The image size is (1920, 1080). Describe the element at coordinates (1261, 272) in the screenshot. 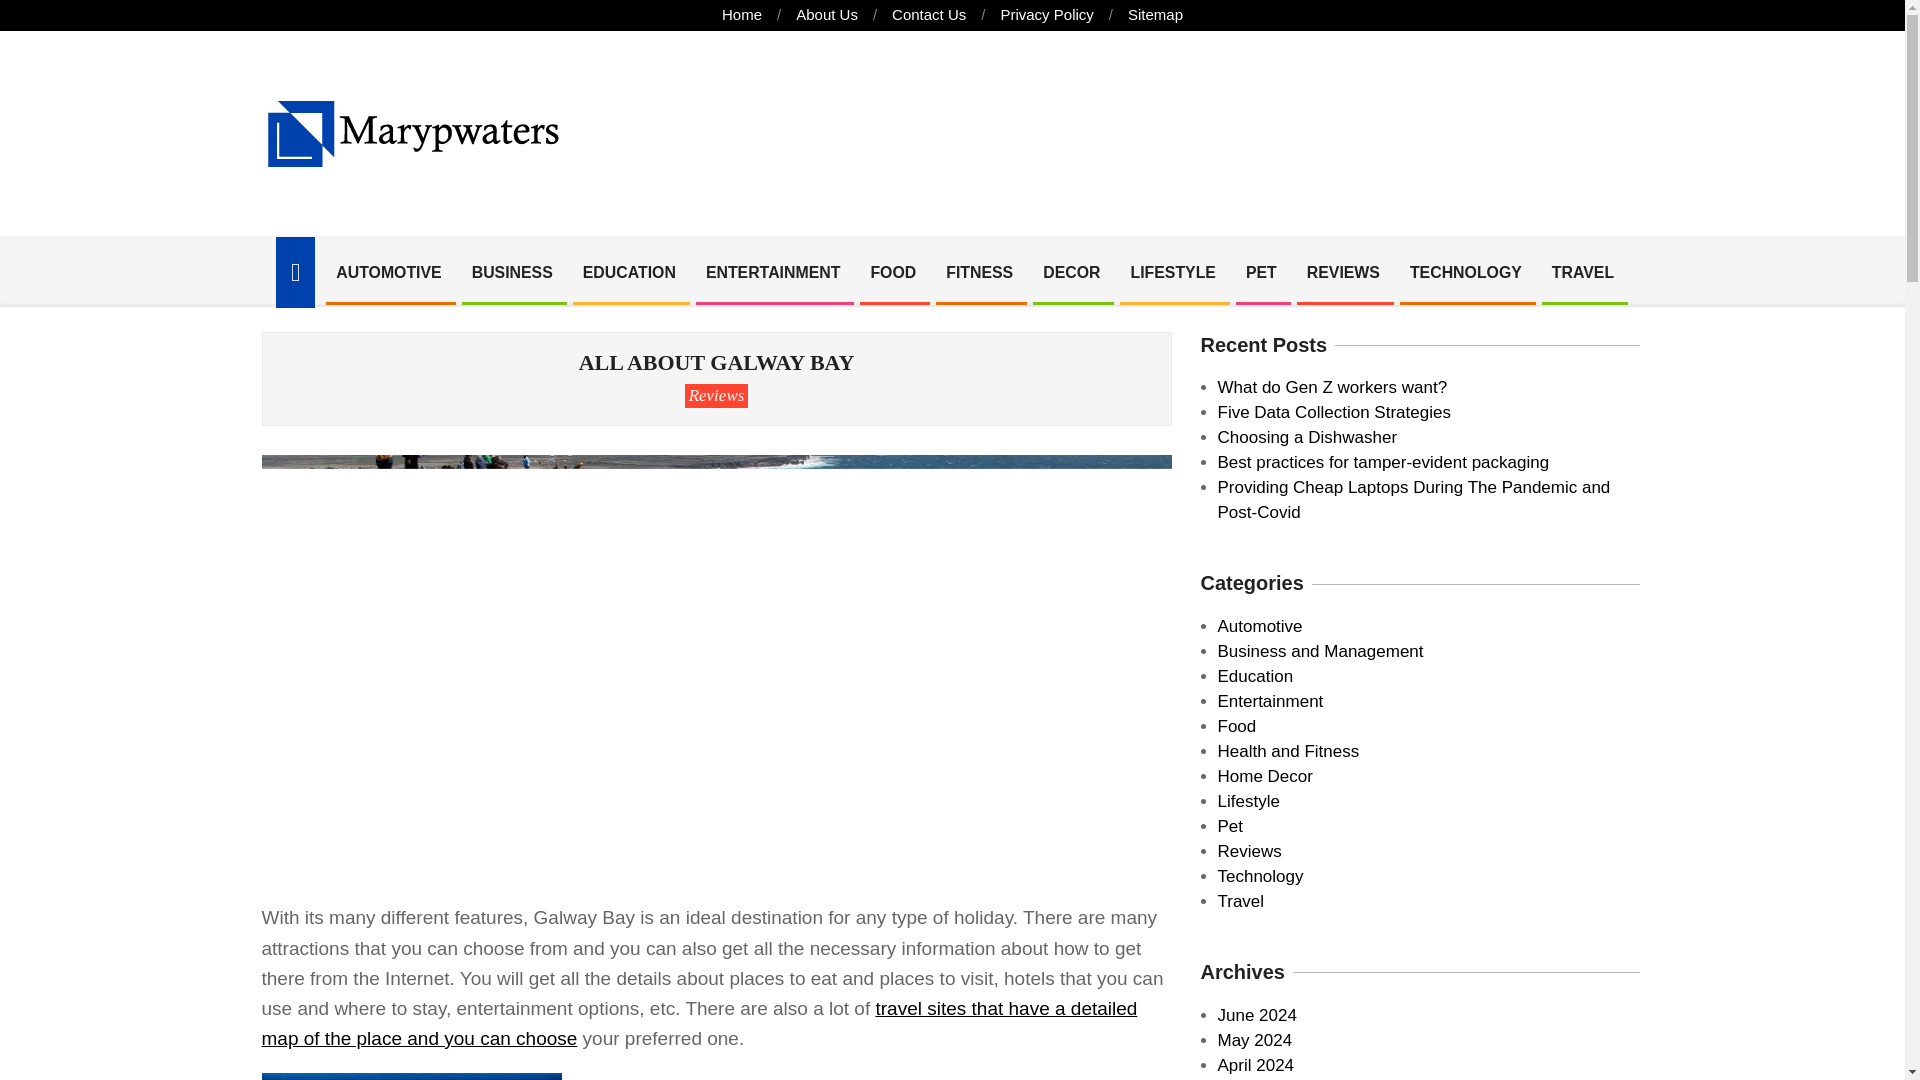

I see `PET` at that location.